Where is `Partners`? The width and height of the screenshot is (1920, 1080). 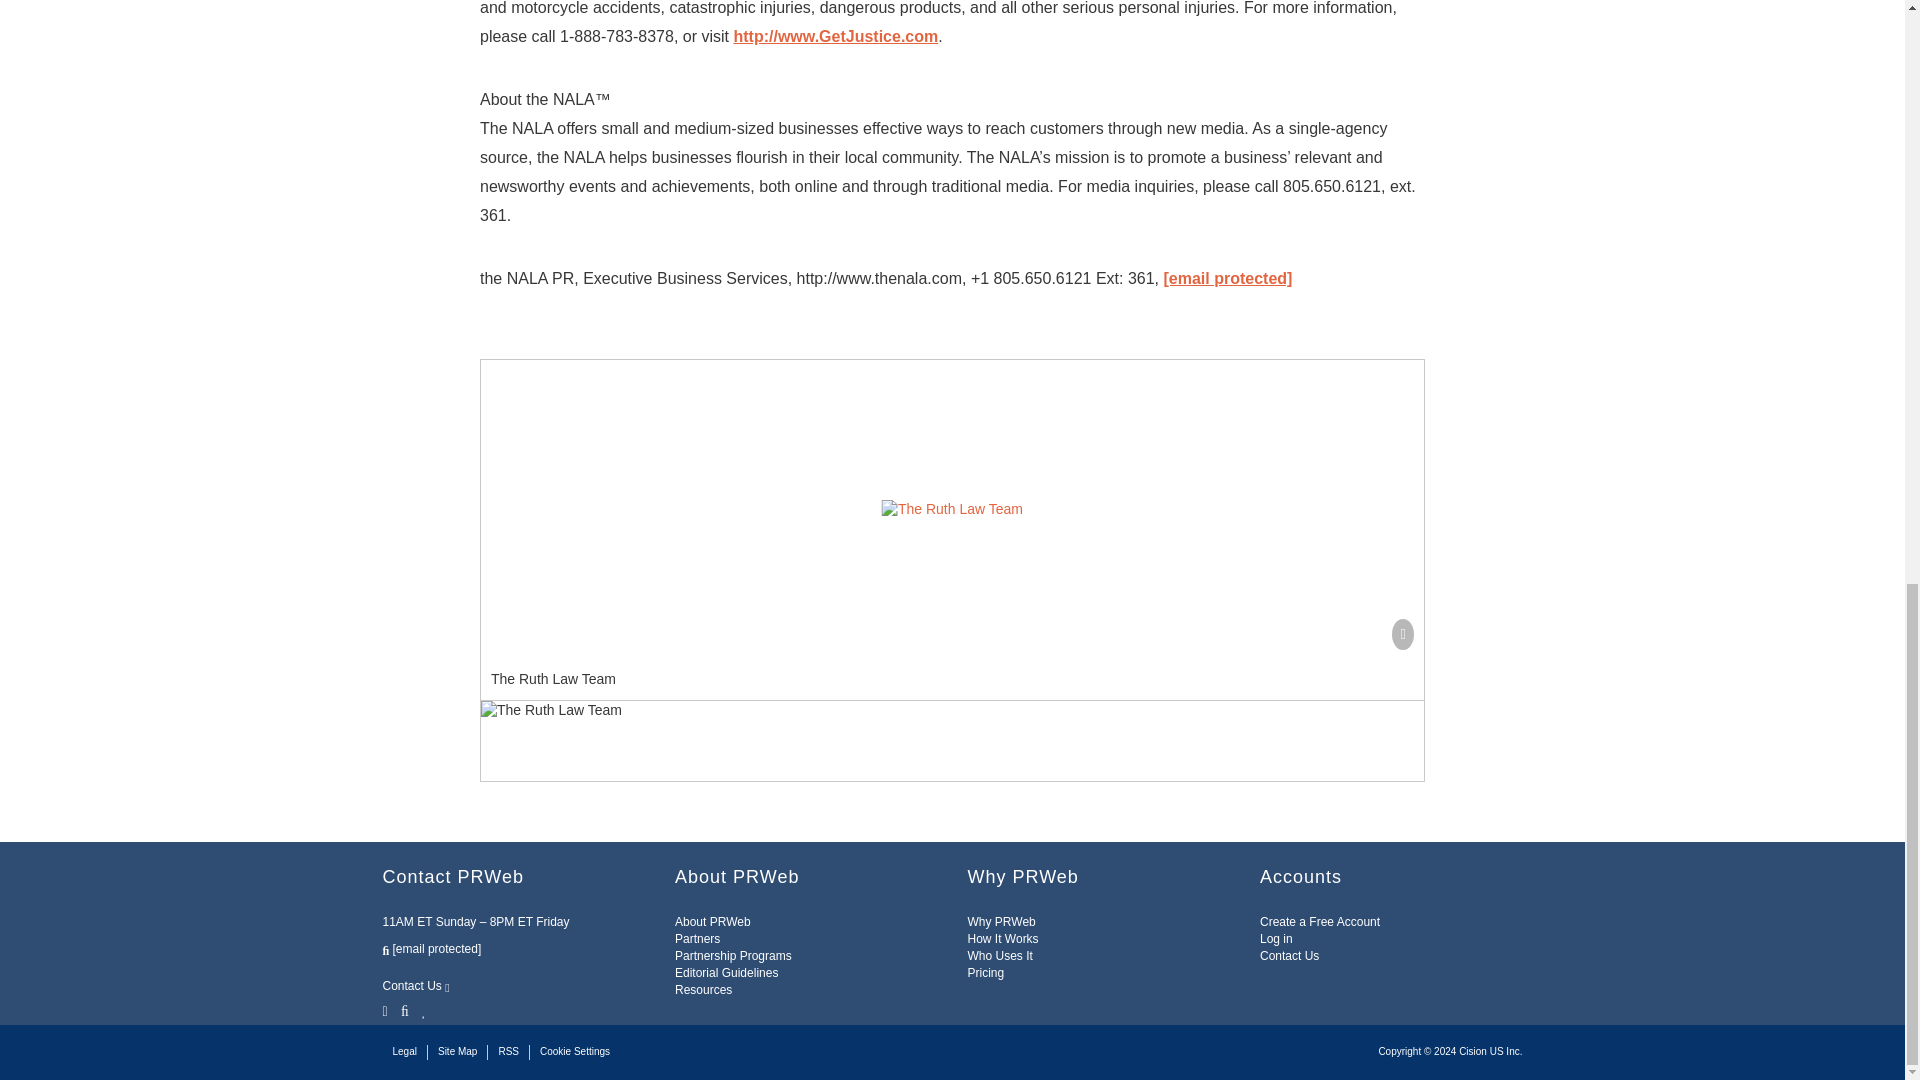 Partners is located at coordinates (698, 939).